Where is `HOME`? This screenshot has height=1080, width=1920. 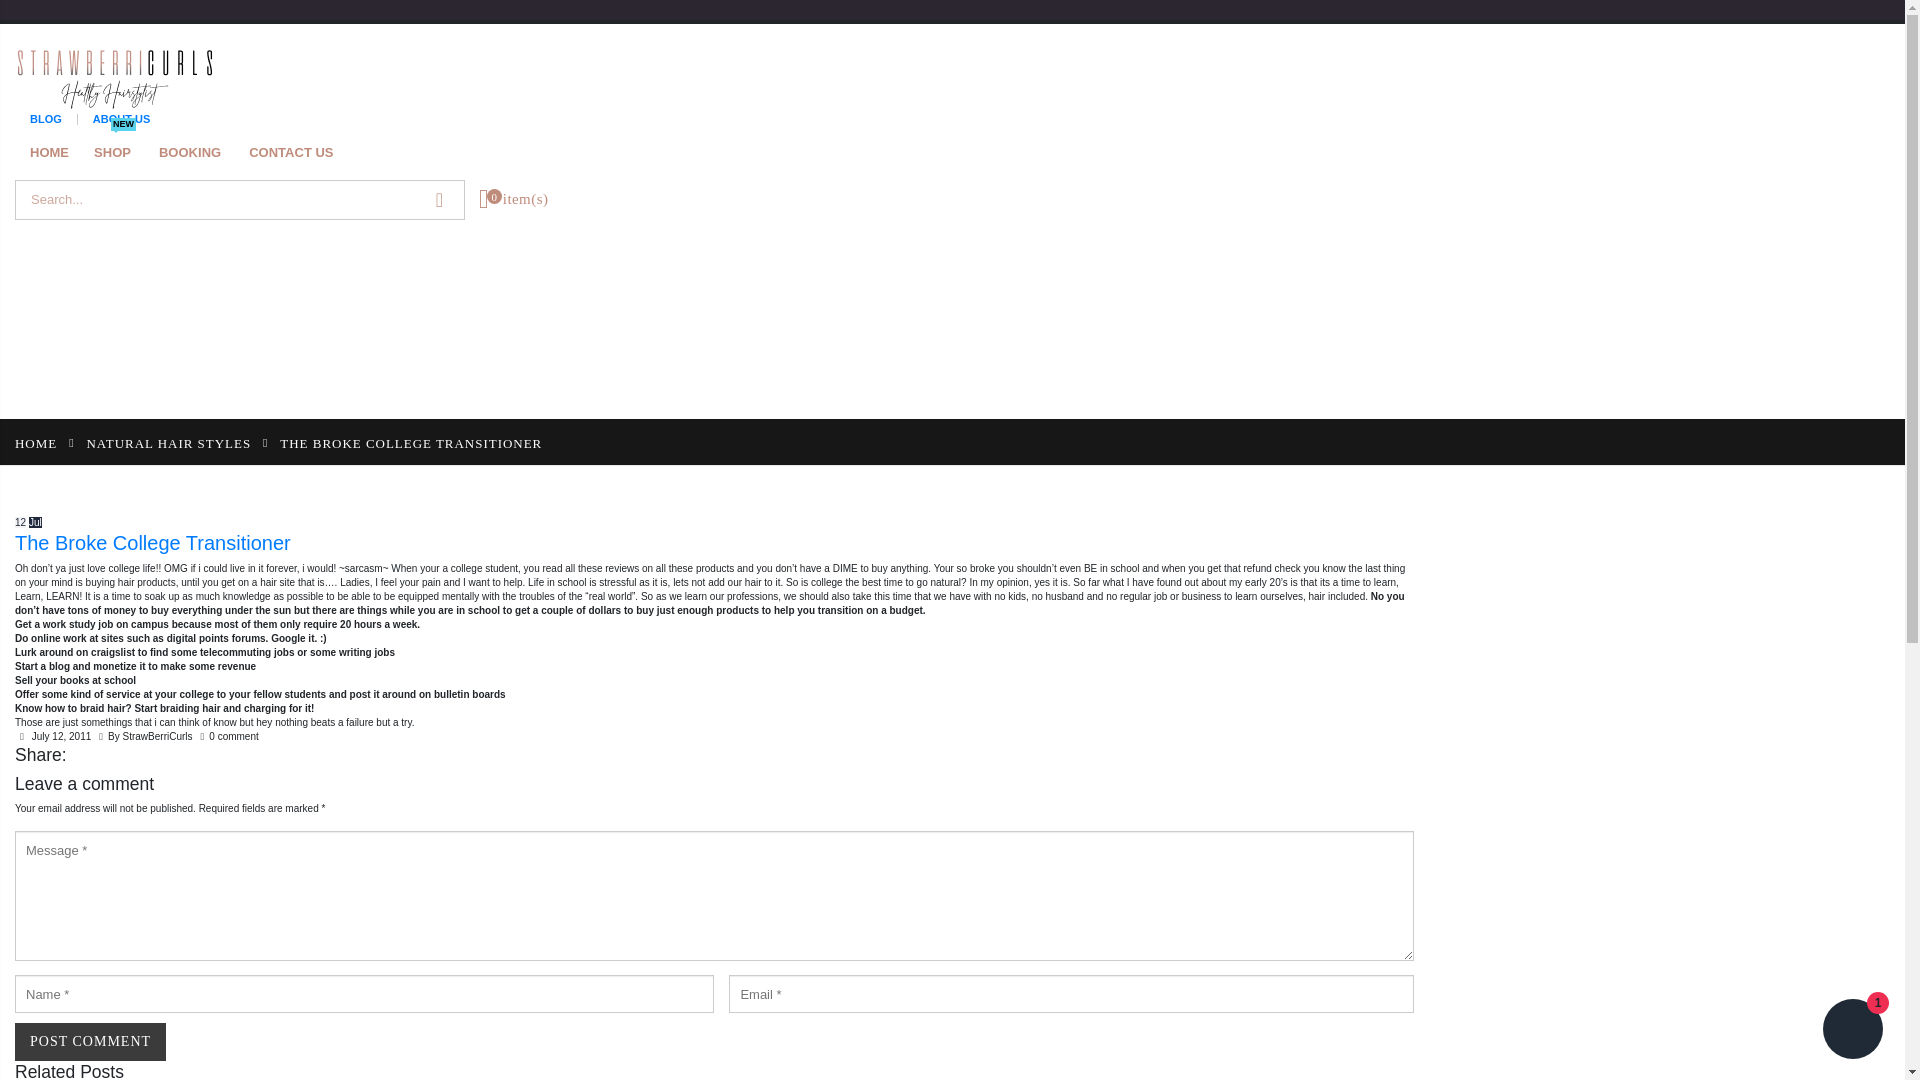
HOME is located at coordinates (46, 118).